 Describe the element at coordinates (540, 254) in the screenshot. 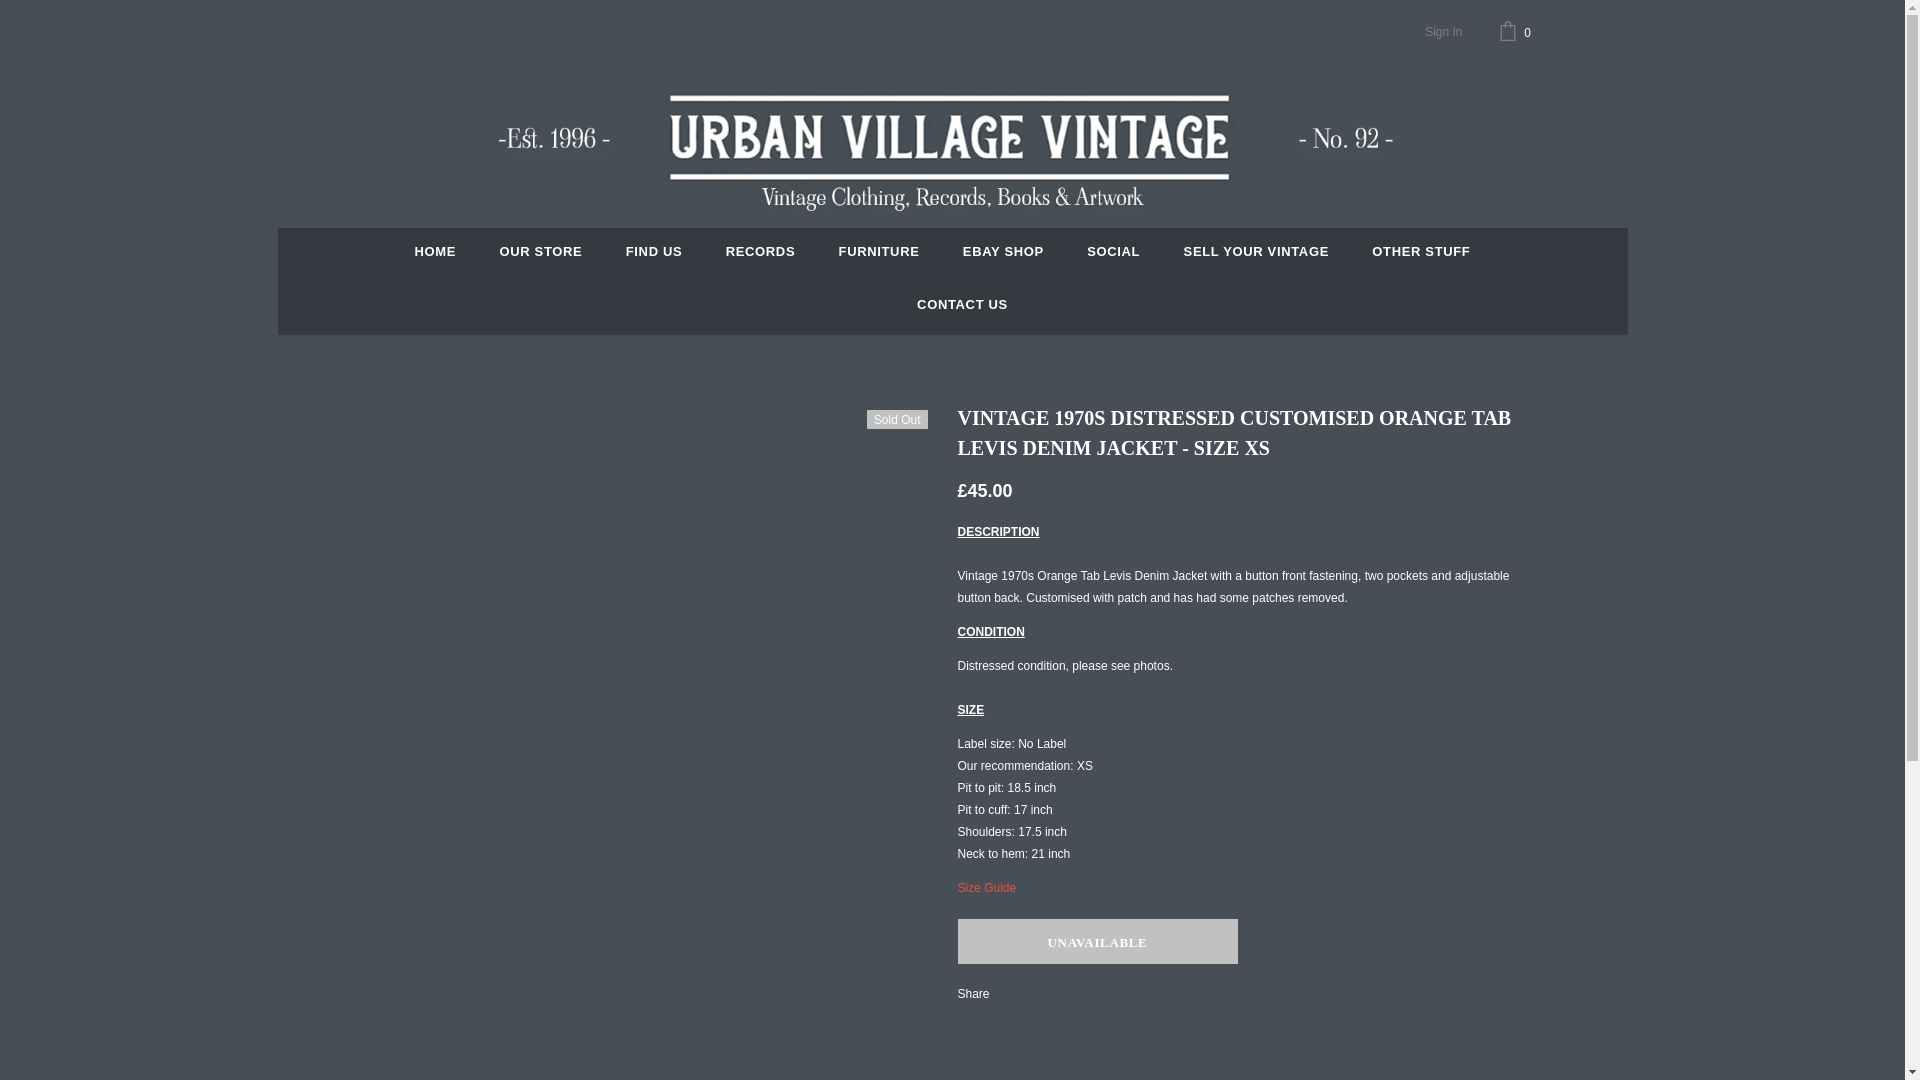

I see `OUR STORE` at that location.